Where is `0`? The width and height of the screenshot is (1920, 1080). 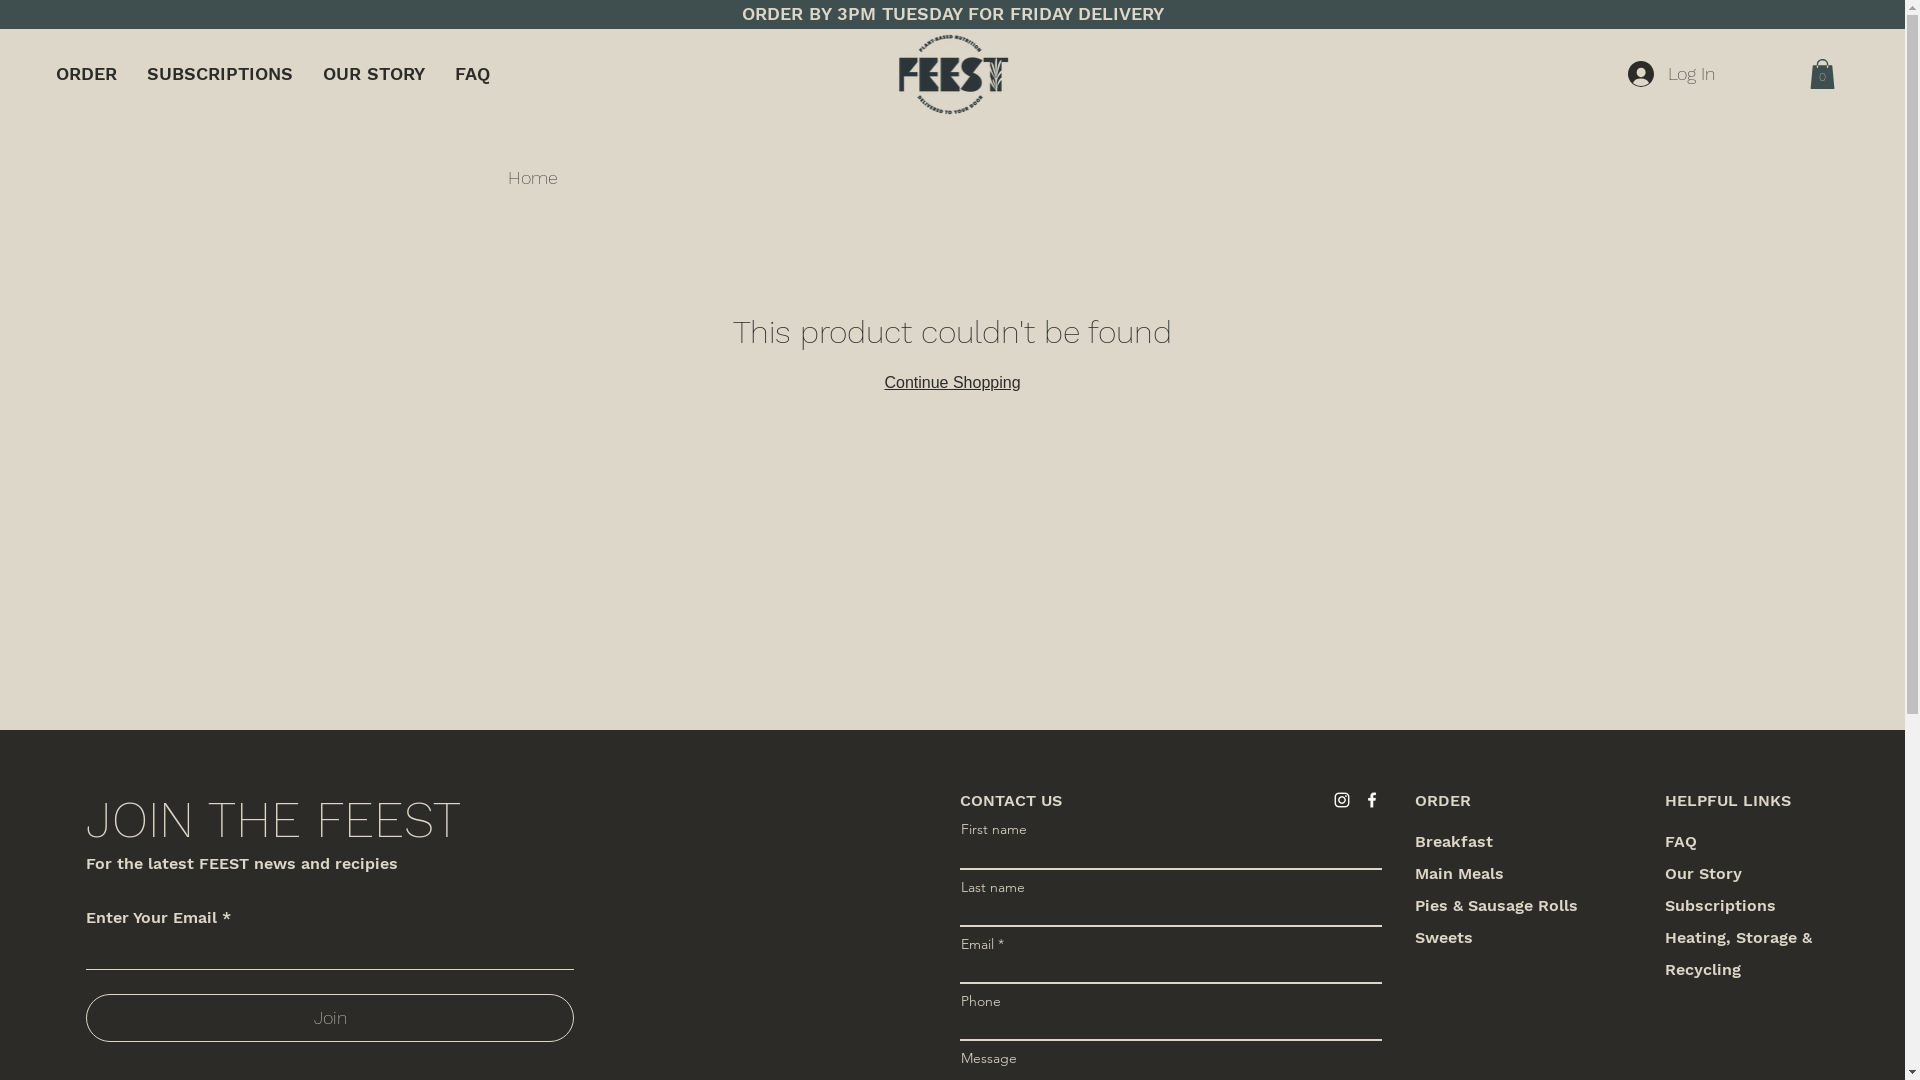
0 is located at coordinates (1822, 74).